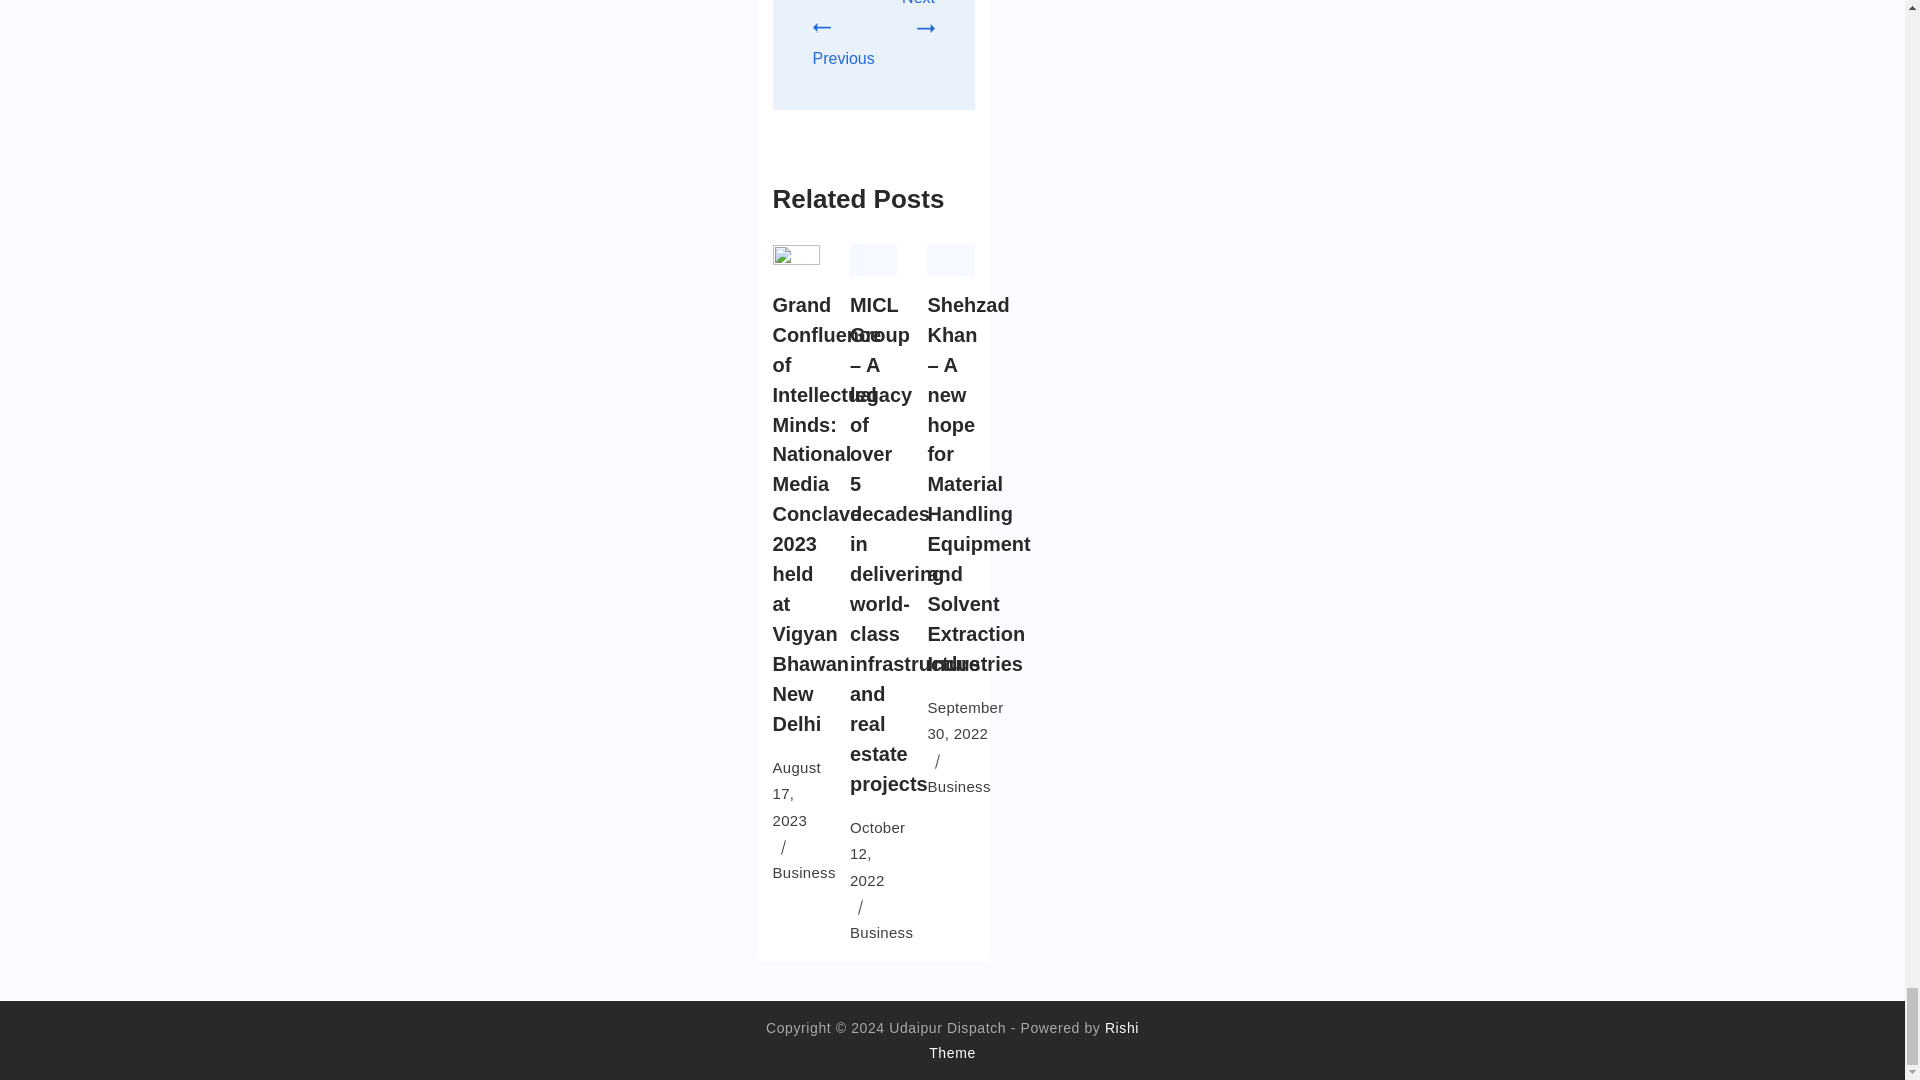 The image size is (1920, 1080). What do you see at coordinates (842, 44) in the screenshot?
I see `Previous` at bounding box center [842, 44].